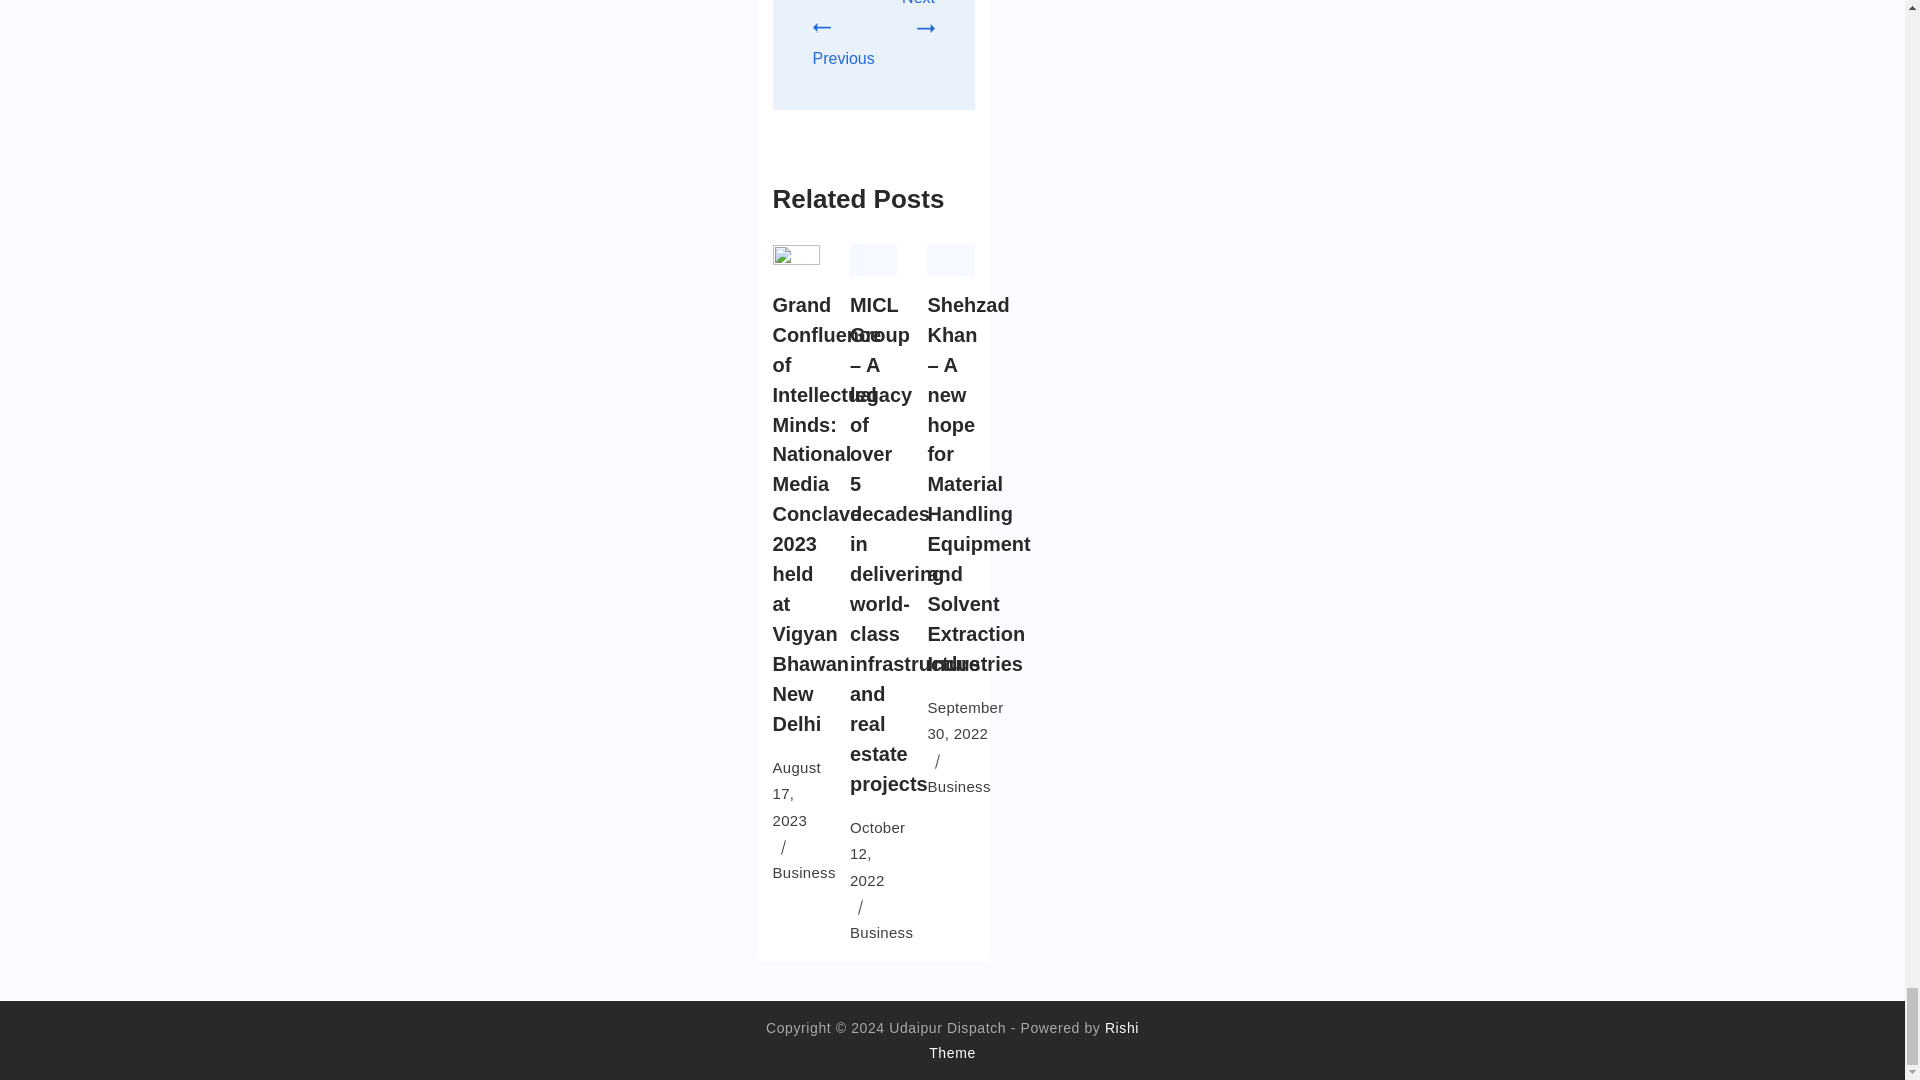 The image size is (1920, 1080). What do you see at coordinates (842, 44) in the screenshot?
I see `Previous` at bounding box center [842, 44].